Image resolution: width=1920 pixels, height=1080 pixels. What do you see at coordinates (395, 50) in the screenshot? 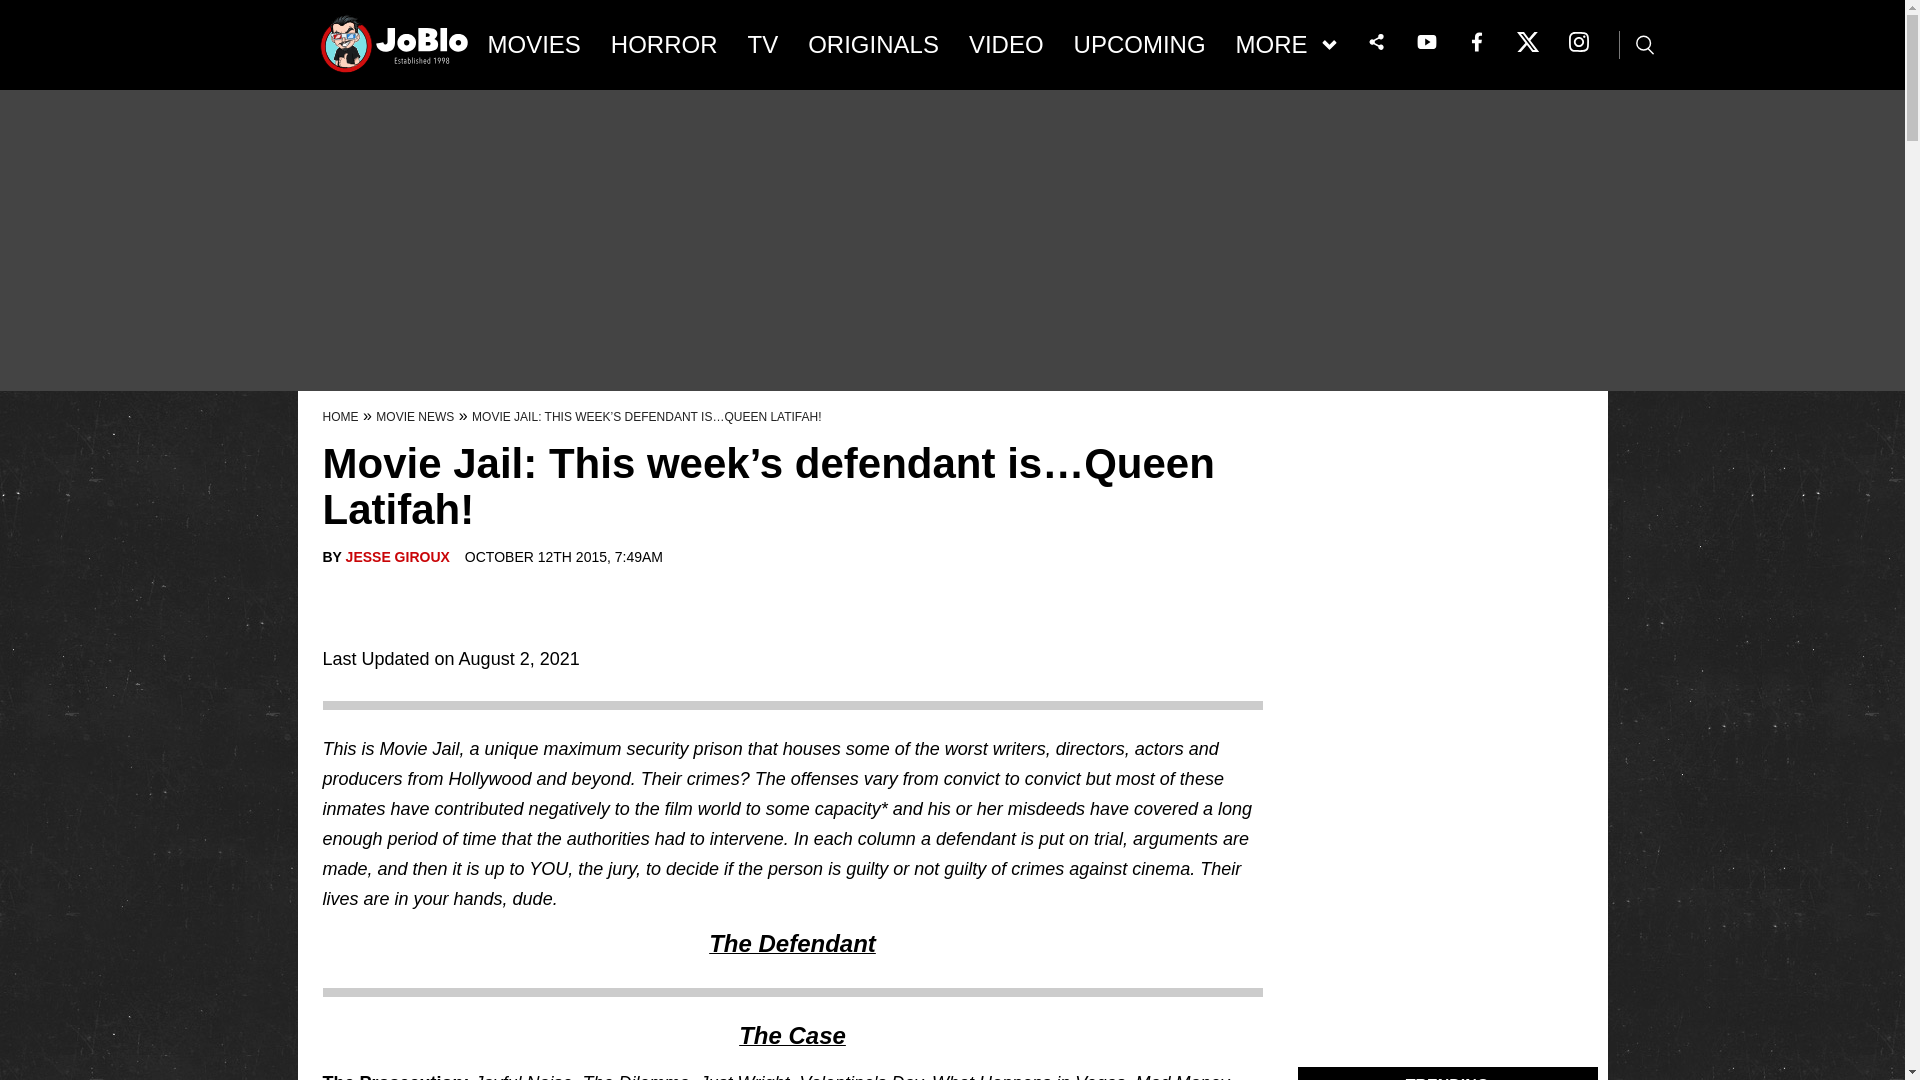
I see `JoBlo Logo` at bounding box center [395, 50].